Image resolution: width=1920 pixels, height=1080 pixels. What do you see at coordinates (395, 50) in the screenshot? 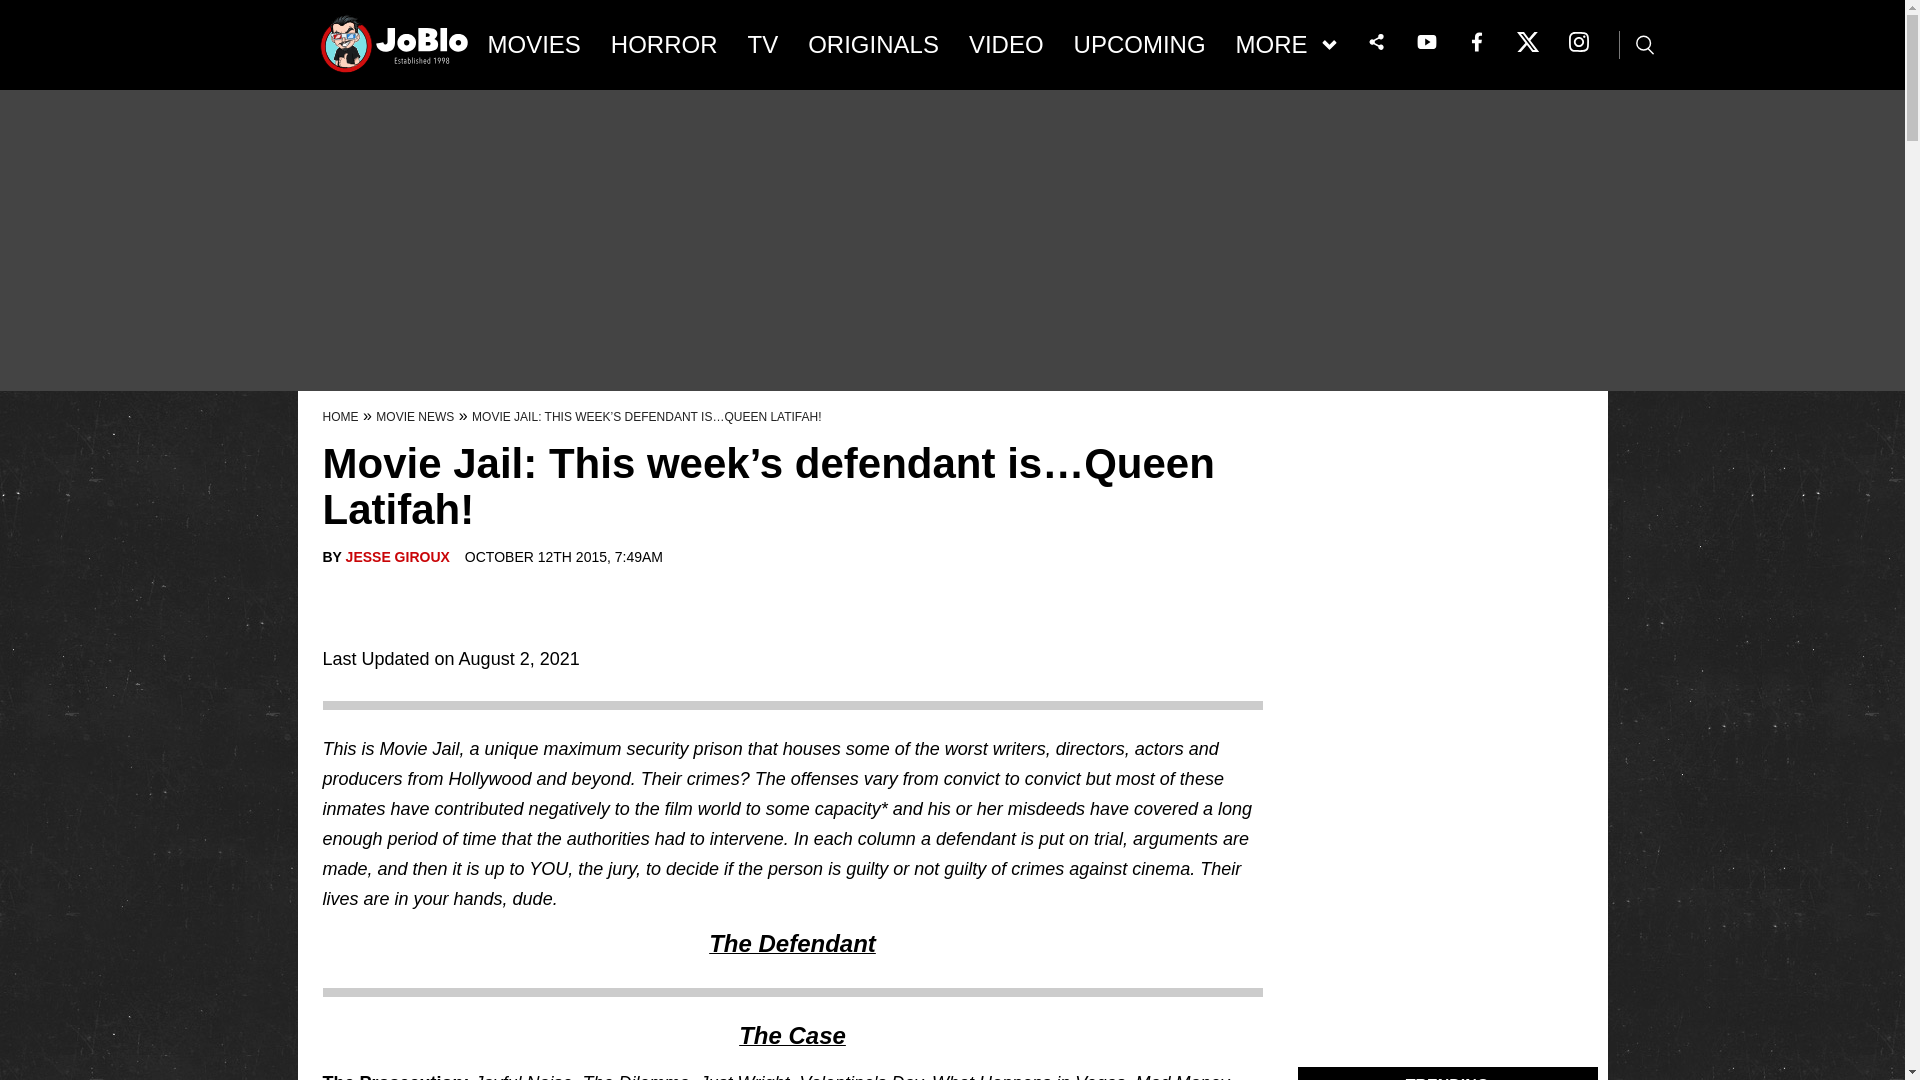
I see `JoBlo Logo` at bounding box center [395, 50].